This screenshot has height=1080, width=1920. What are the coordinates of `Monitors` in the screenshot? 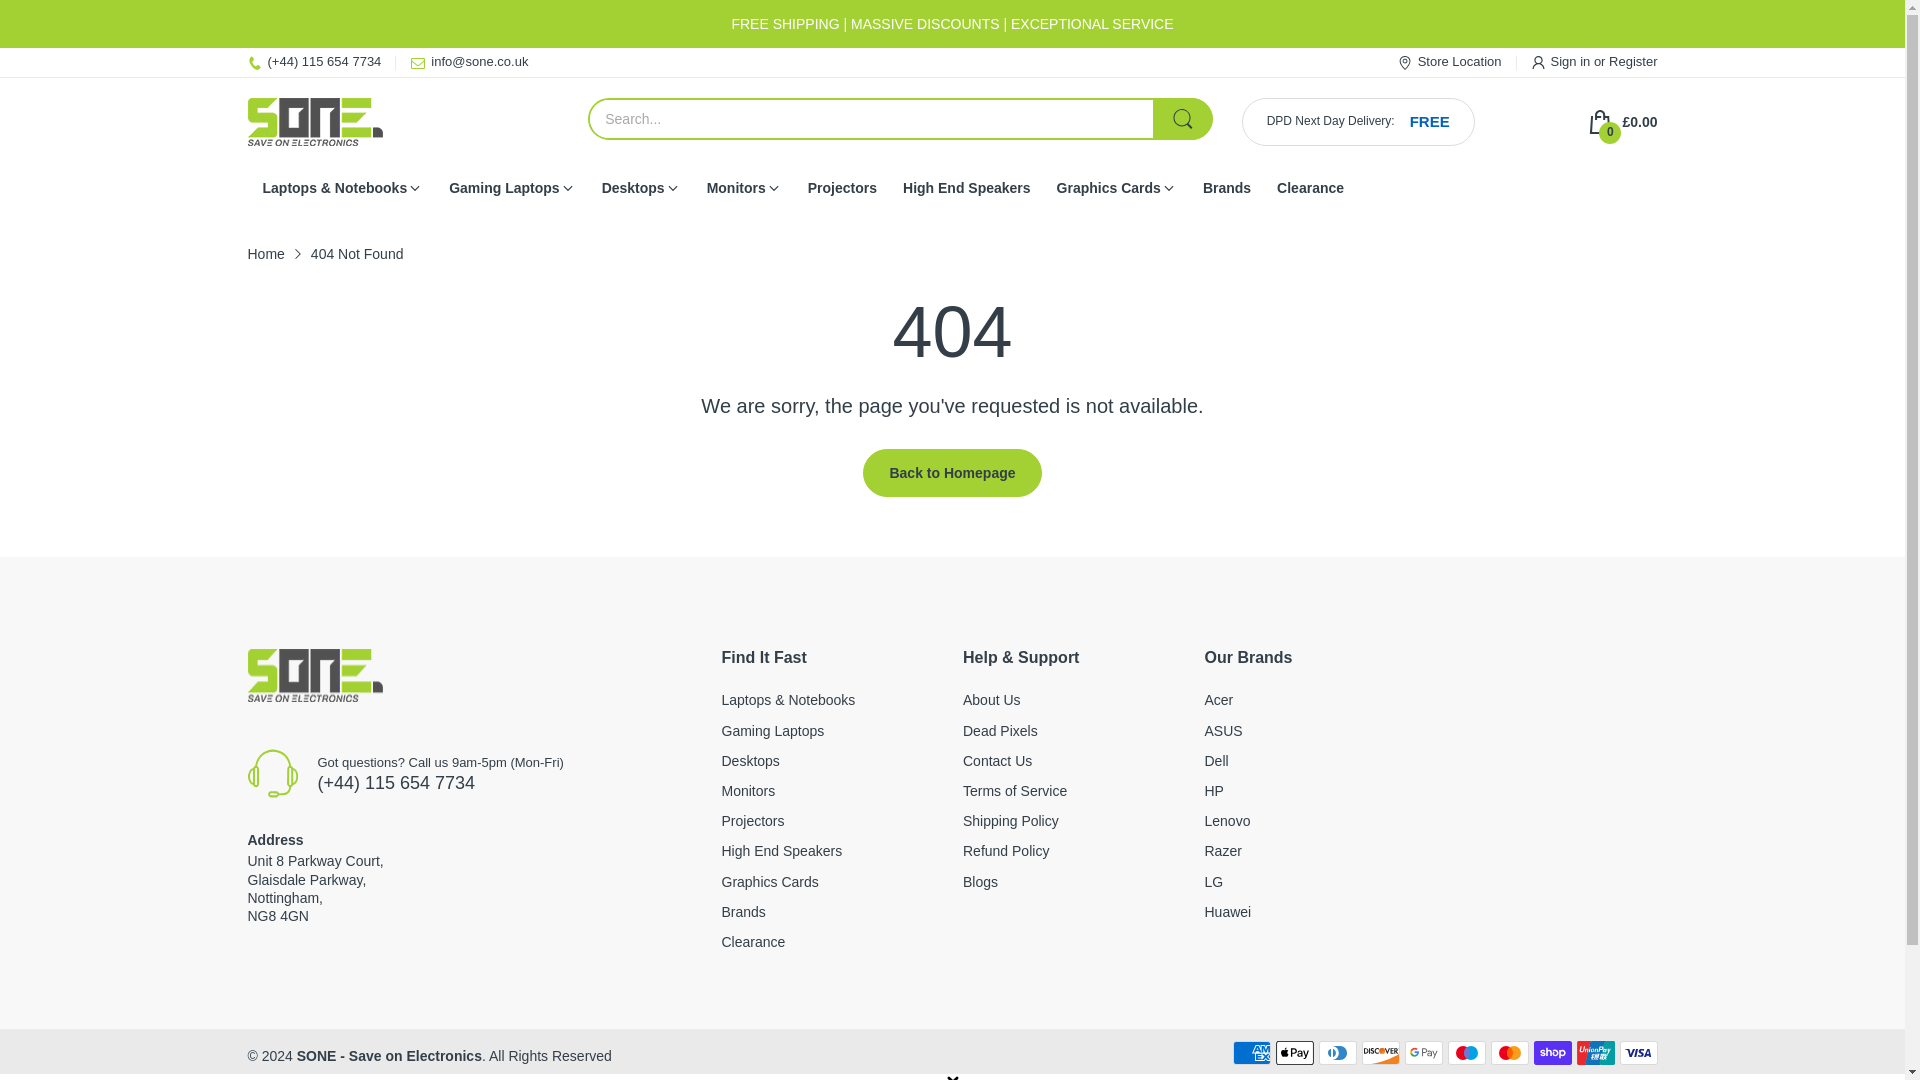 It's located at (736, 188).